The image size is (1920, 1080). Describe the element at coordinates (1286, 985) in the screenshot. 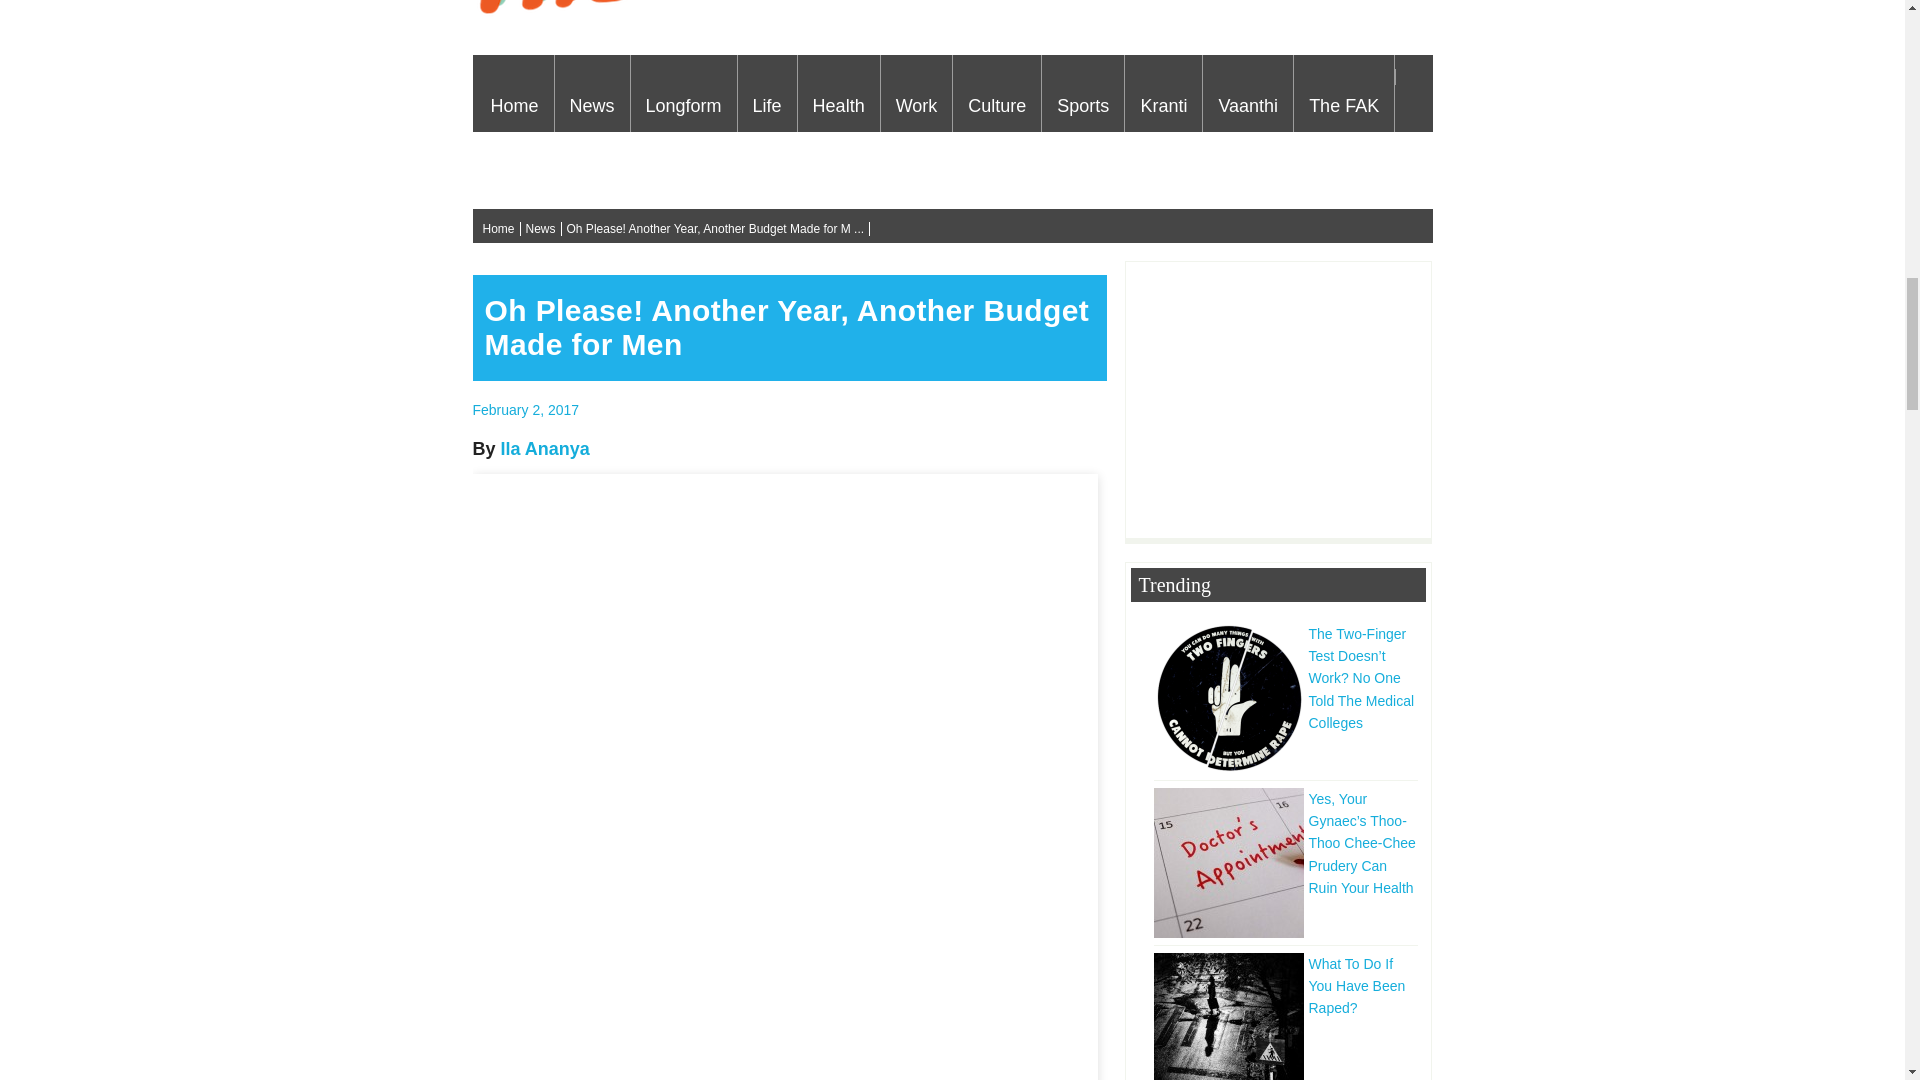

I see `What To Do If You Have Been Raped?` at that location.